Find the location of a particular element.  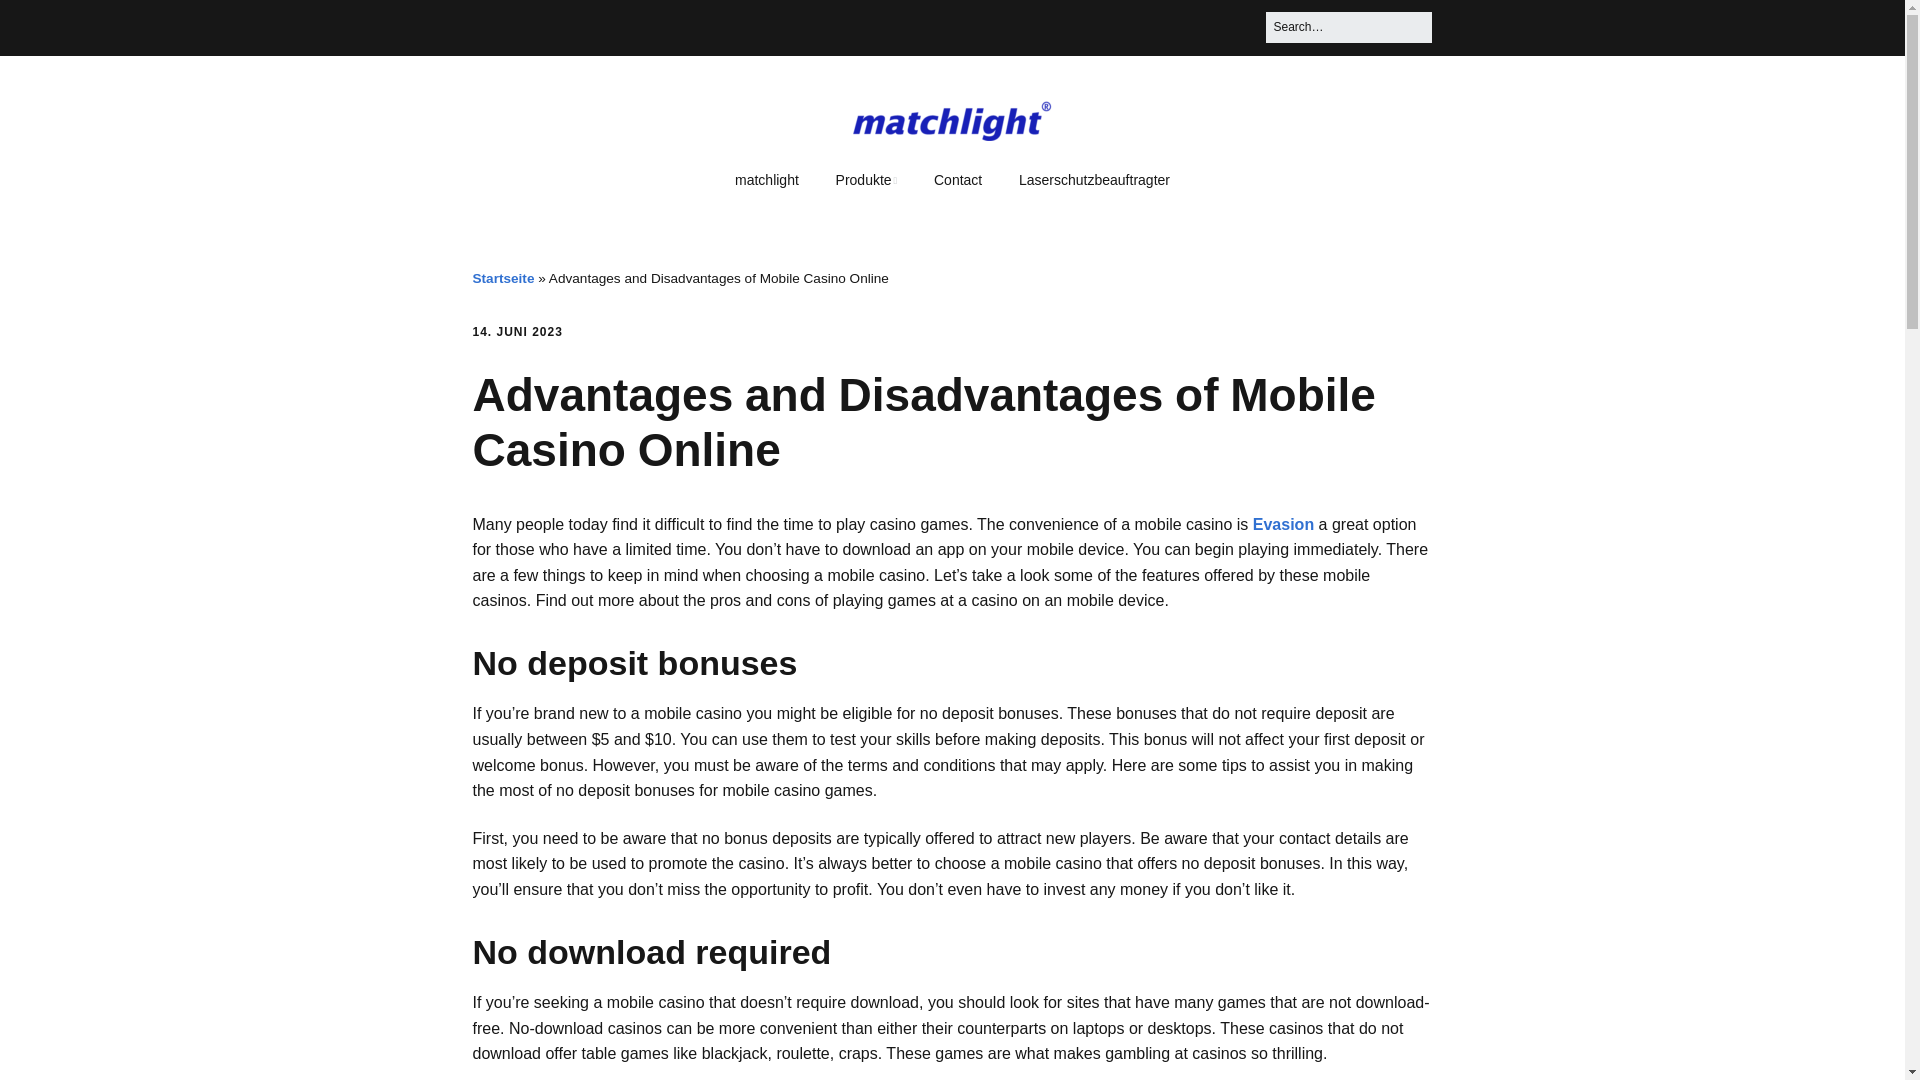

Laserschutzbeauftragter is located at coordinates (1094, 180).